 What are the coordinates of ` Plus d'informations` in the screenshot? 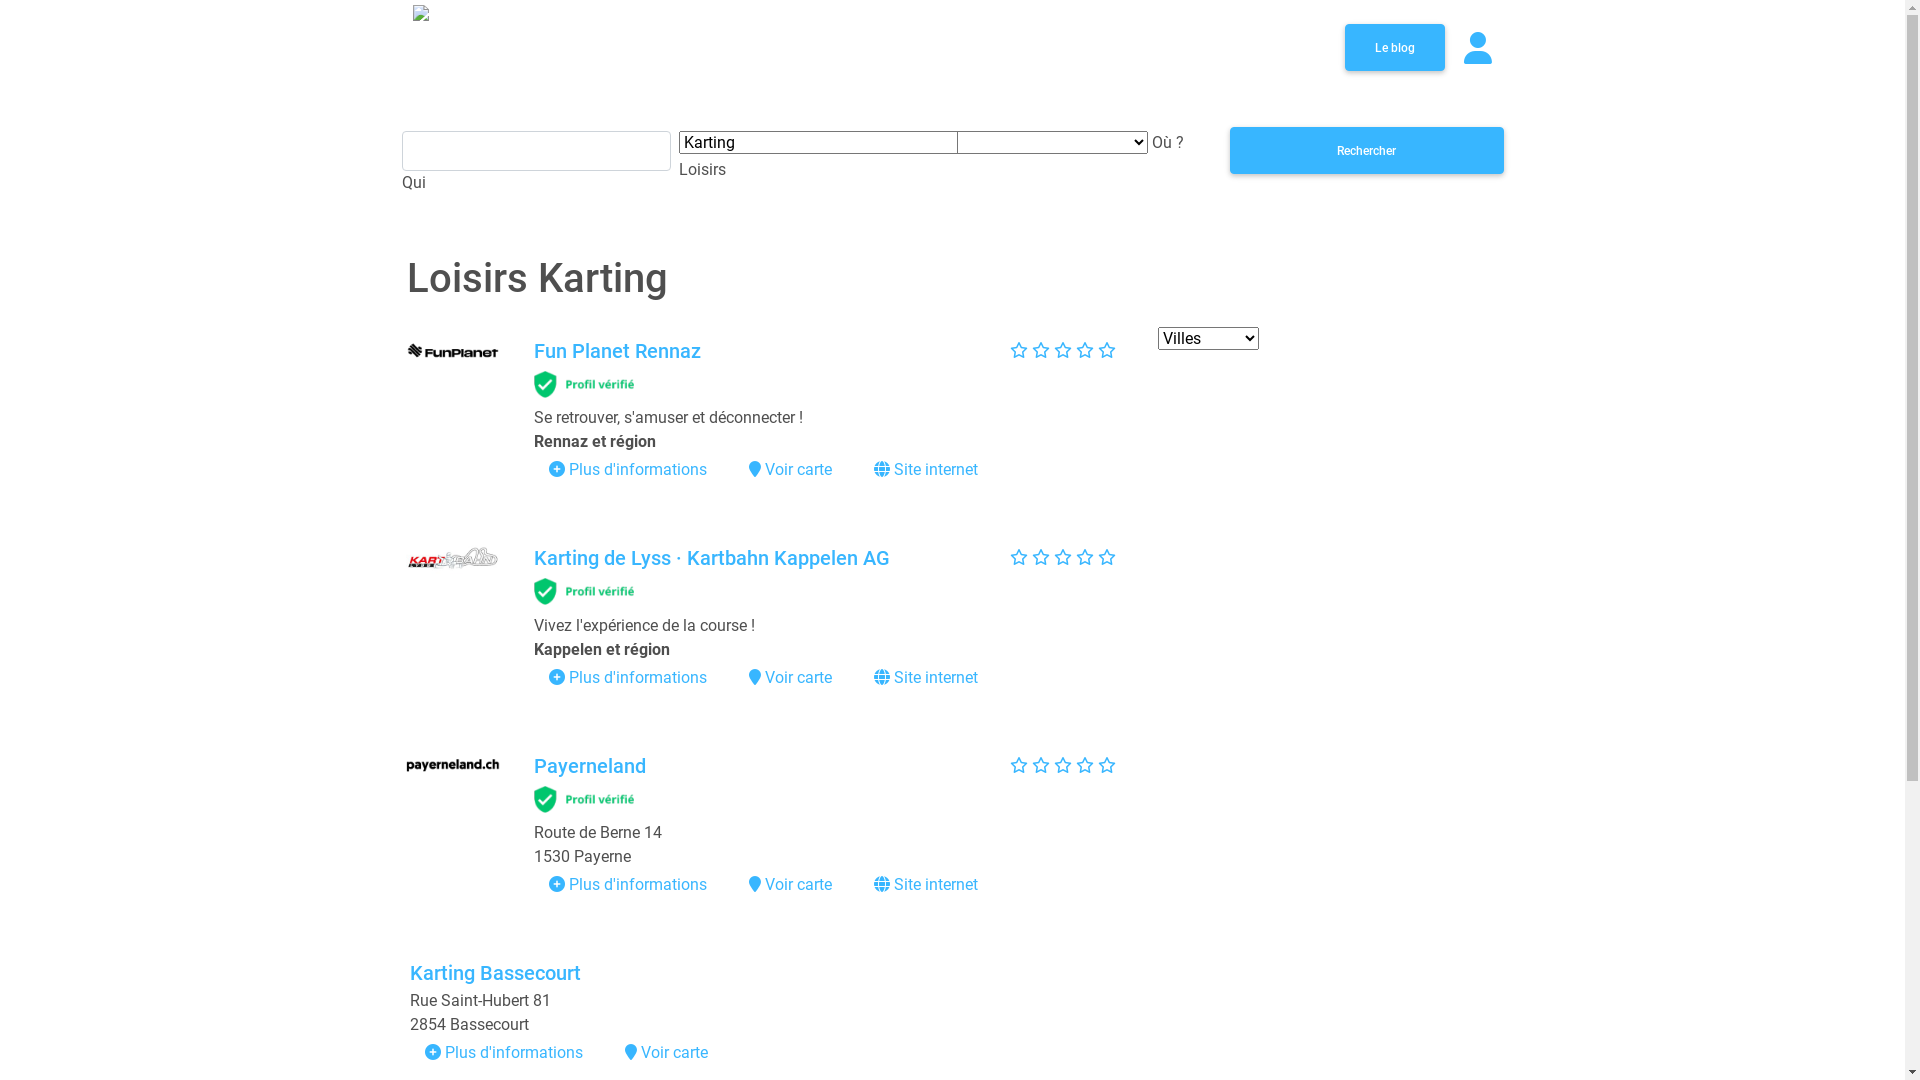 It's located at (627, 678).